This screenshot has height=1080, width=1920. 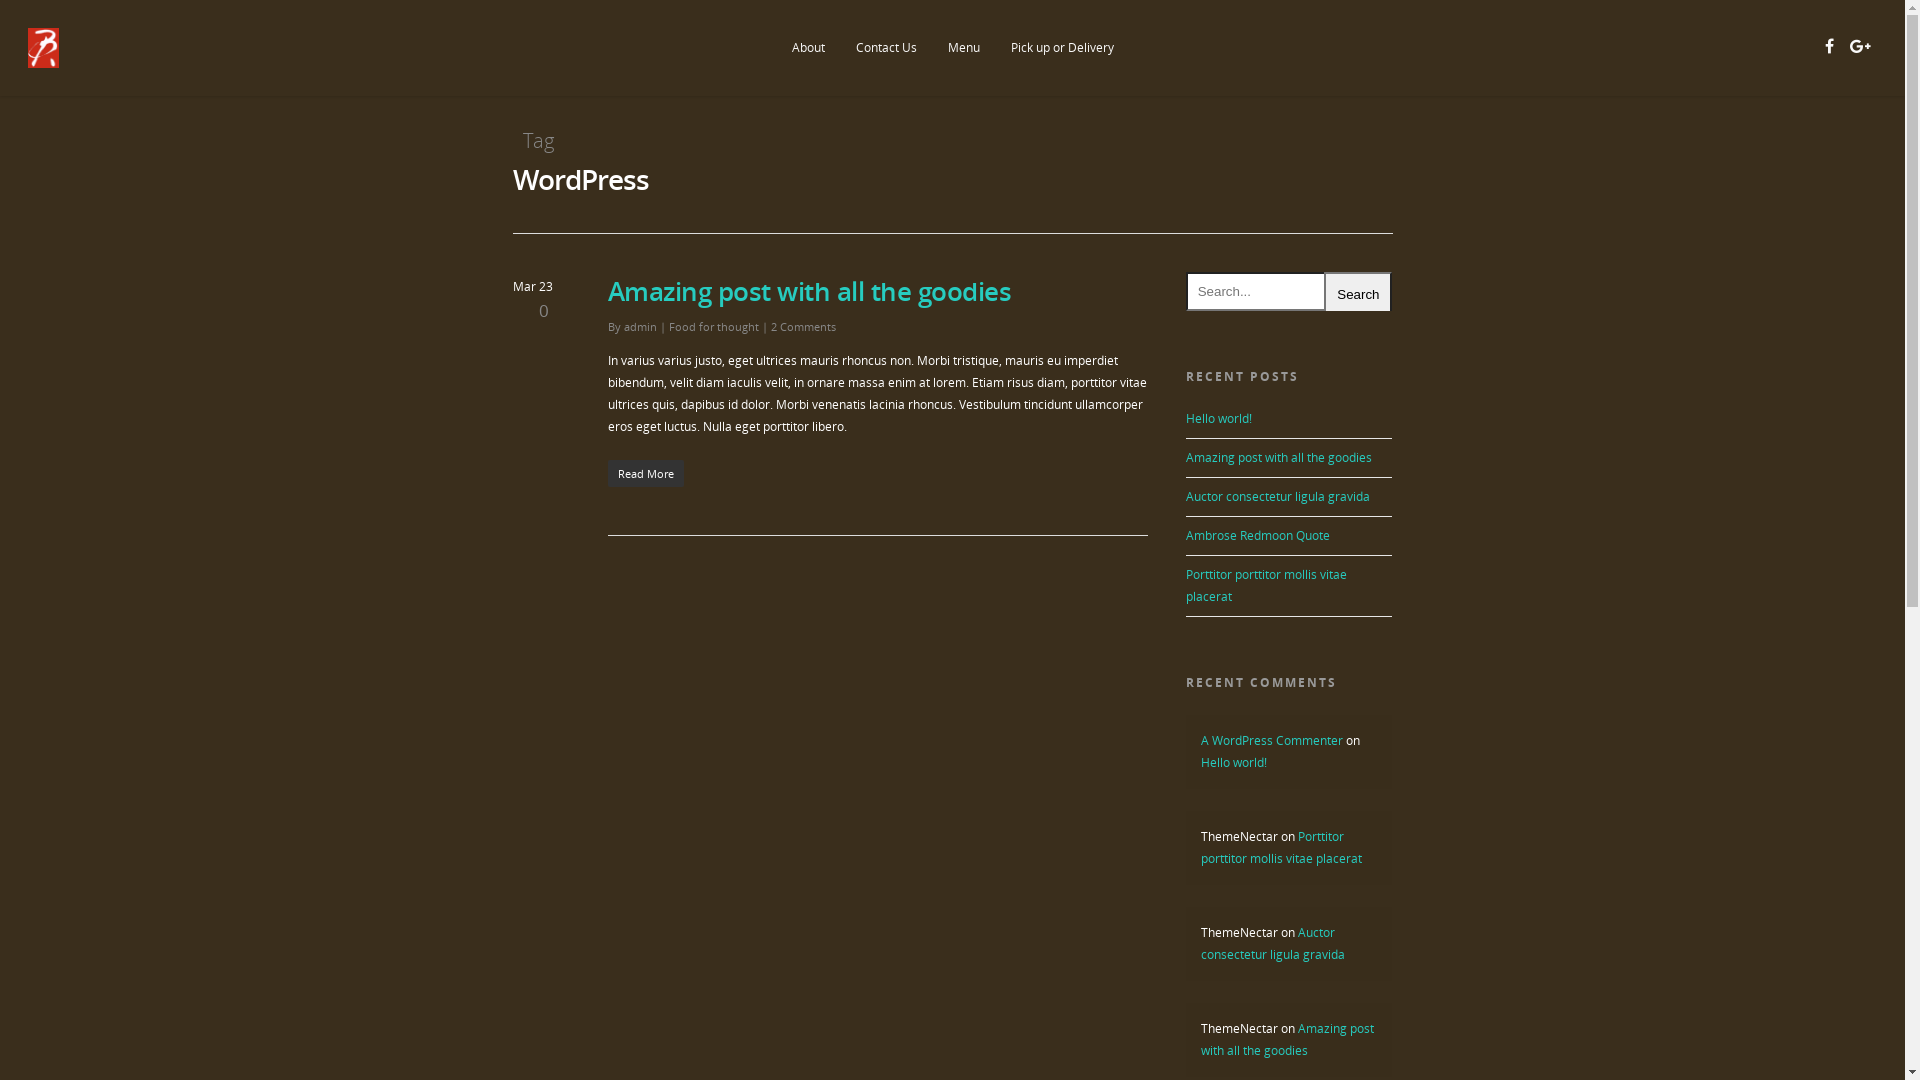 What do you see at coordinates (640, 326) in the screenshot?
I see `admin` at bounding box center [640, 326].